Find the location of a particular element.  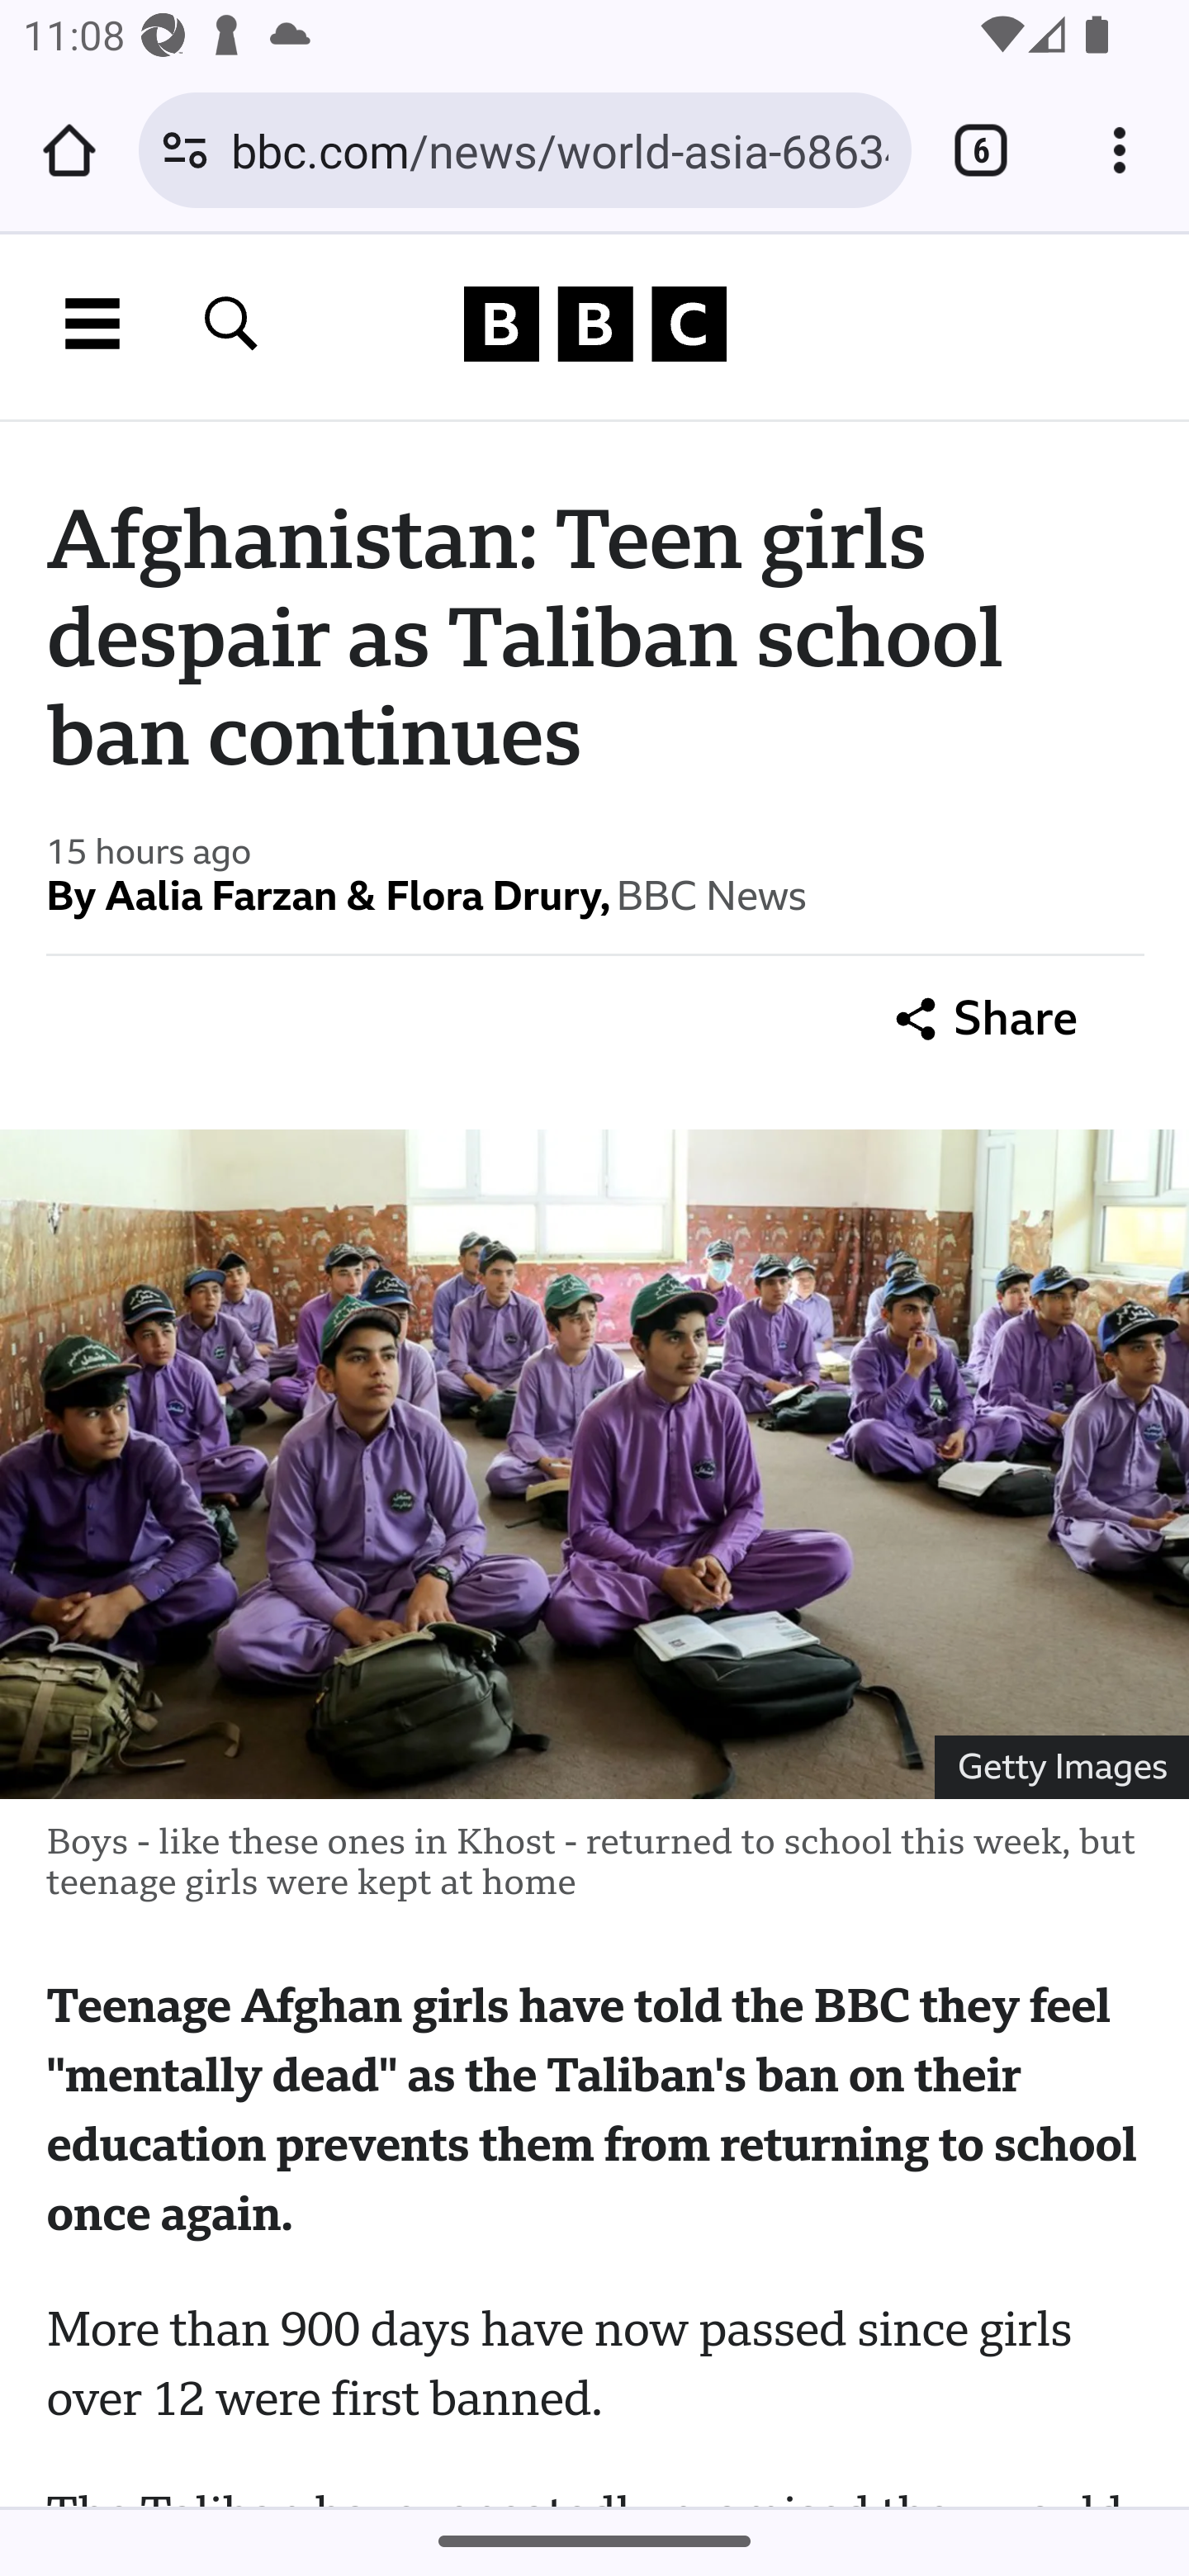

Switch or close tabs is located at coordinates (981, 150).